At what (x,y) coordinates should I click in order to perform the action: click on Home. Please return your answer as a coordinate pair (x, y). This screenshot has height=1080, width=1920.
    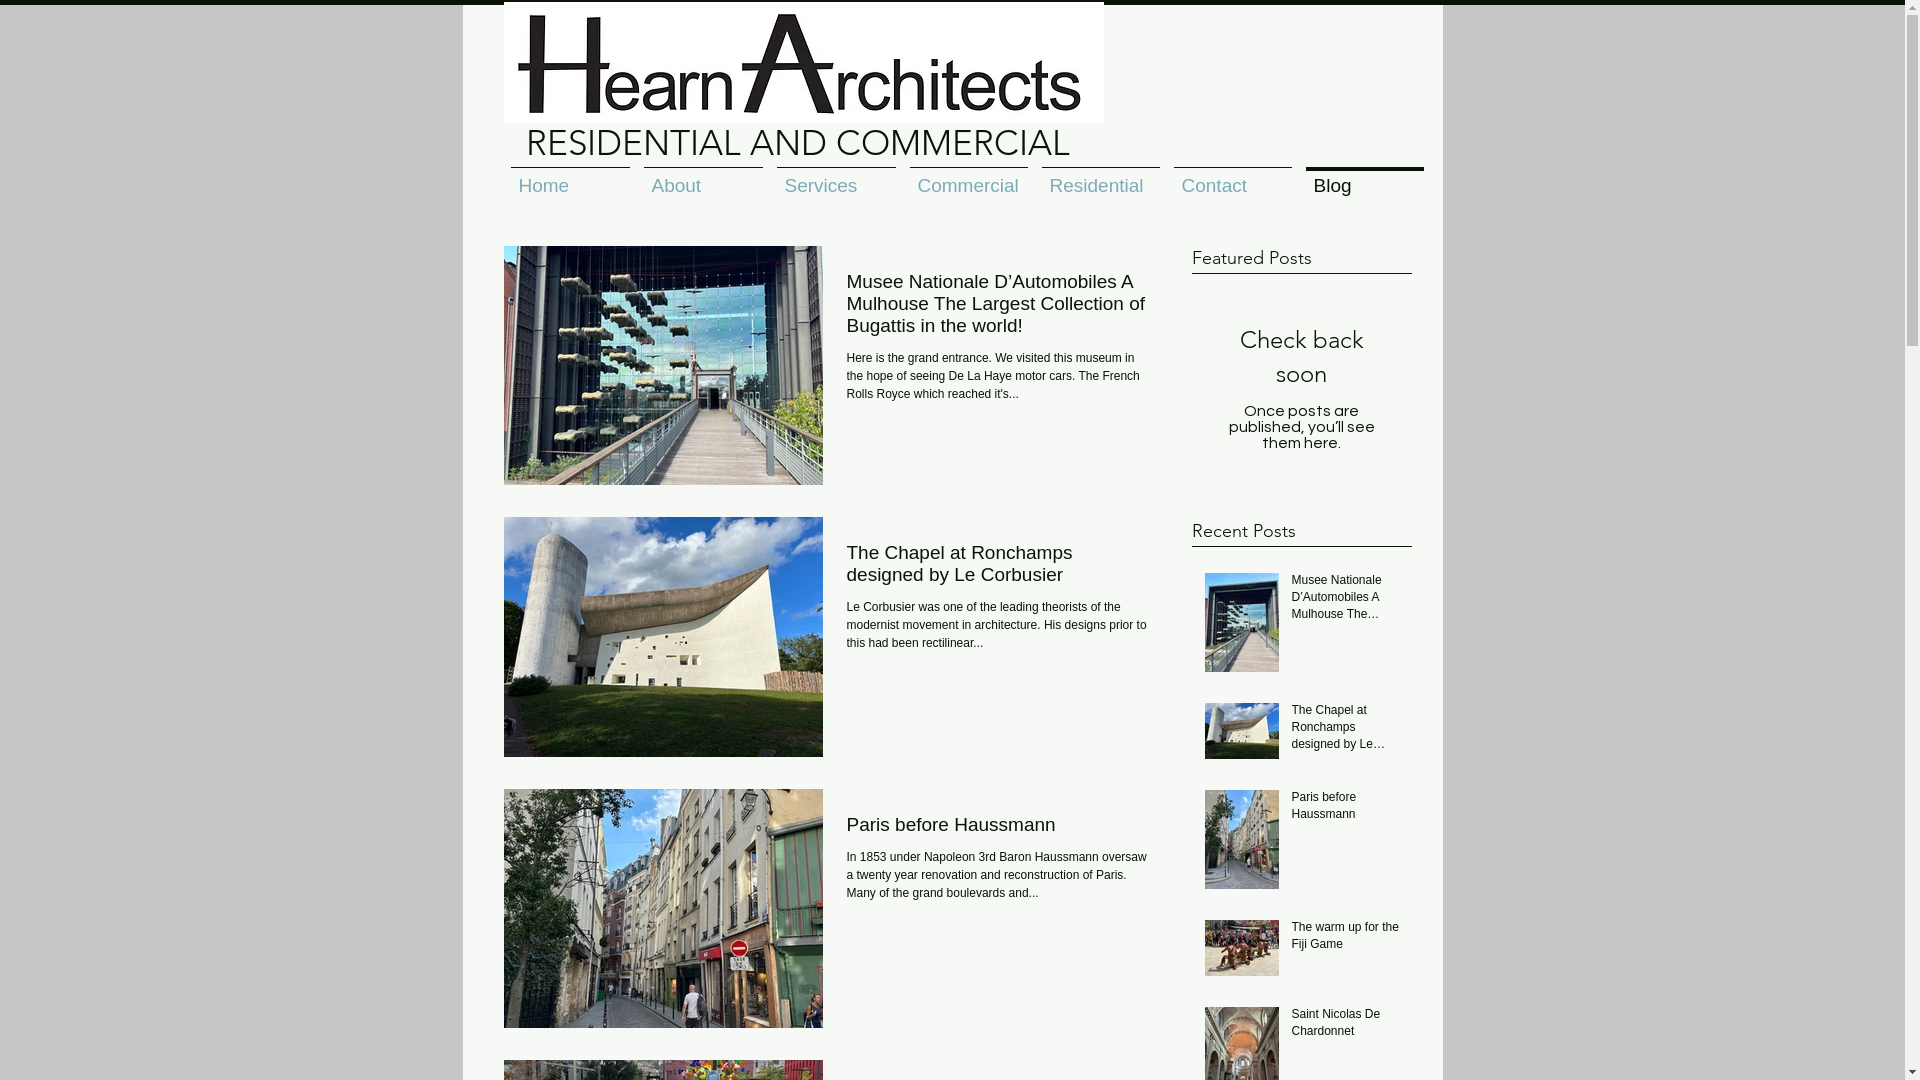
    Looking at the image, I should click on (570, 176).